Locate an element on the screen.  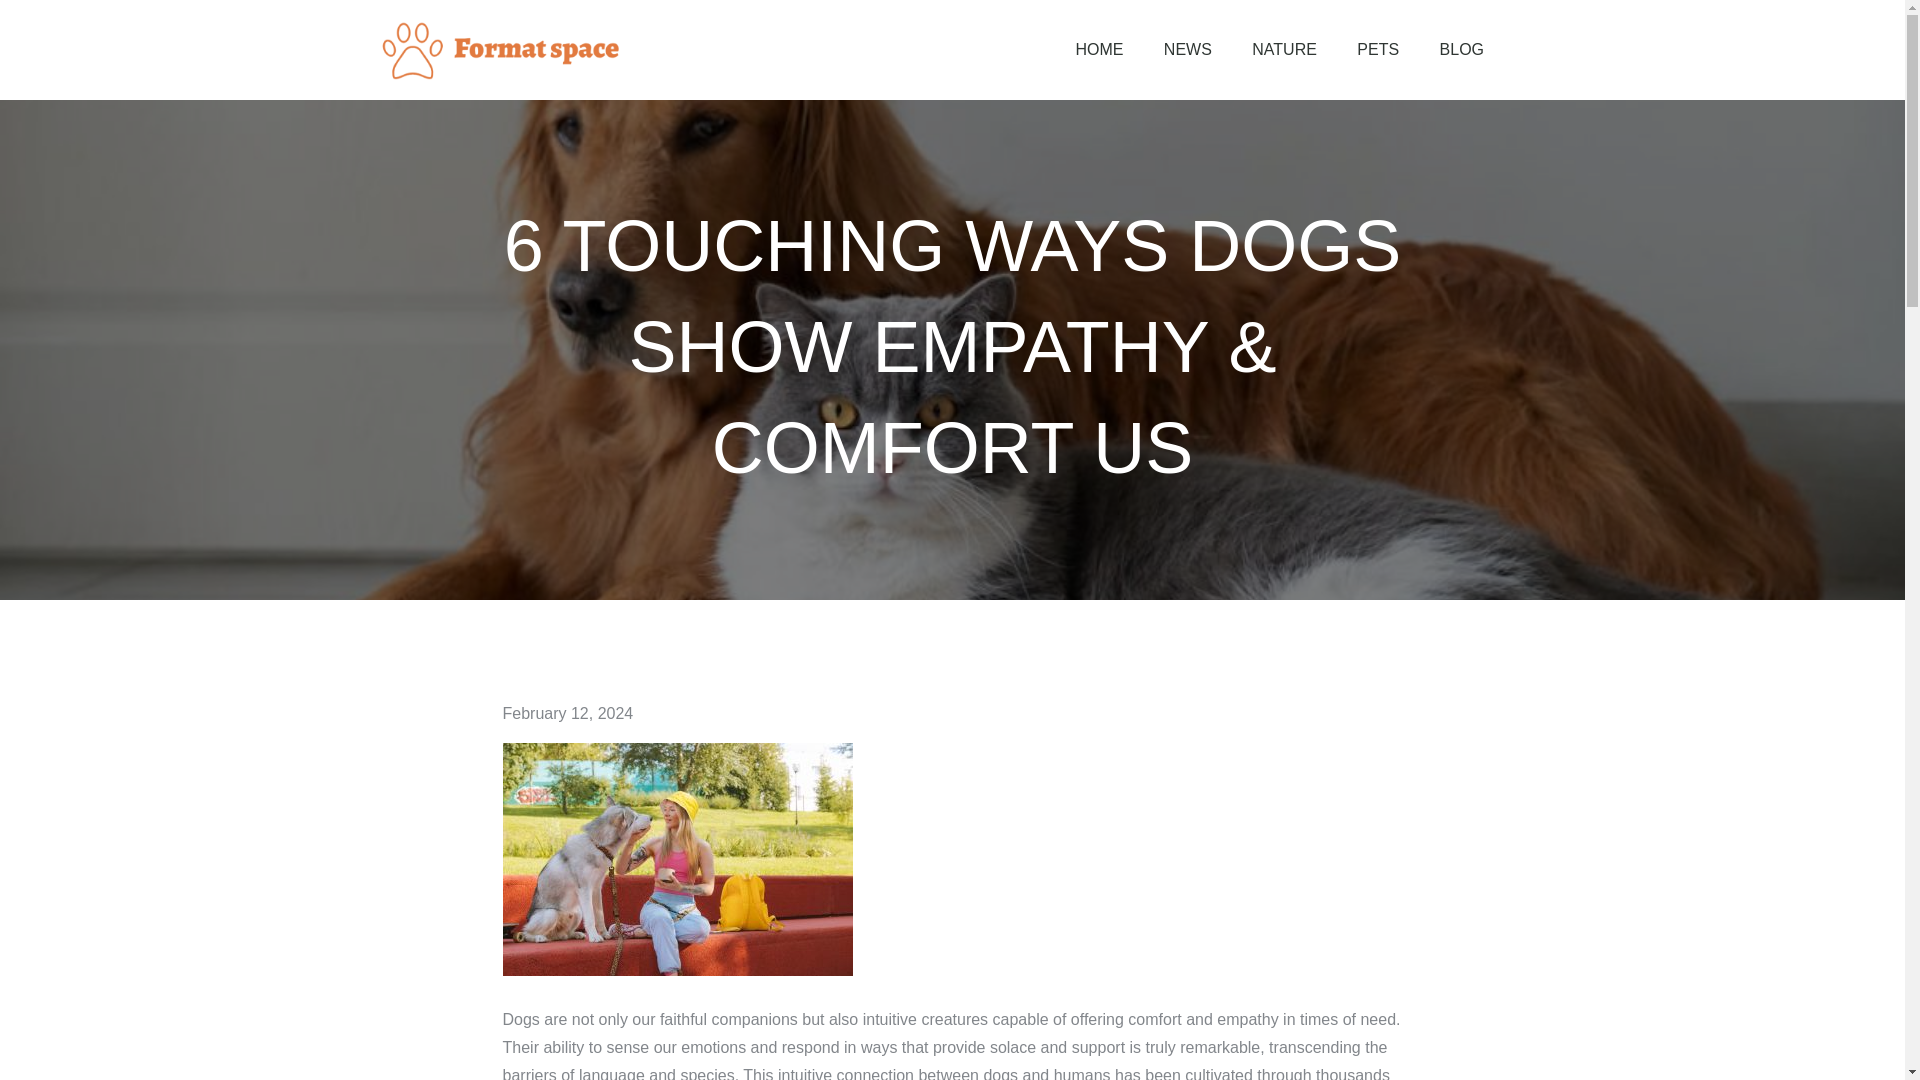
February 12, 2024 is located at coordinates (567, 714).